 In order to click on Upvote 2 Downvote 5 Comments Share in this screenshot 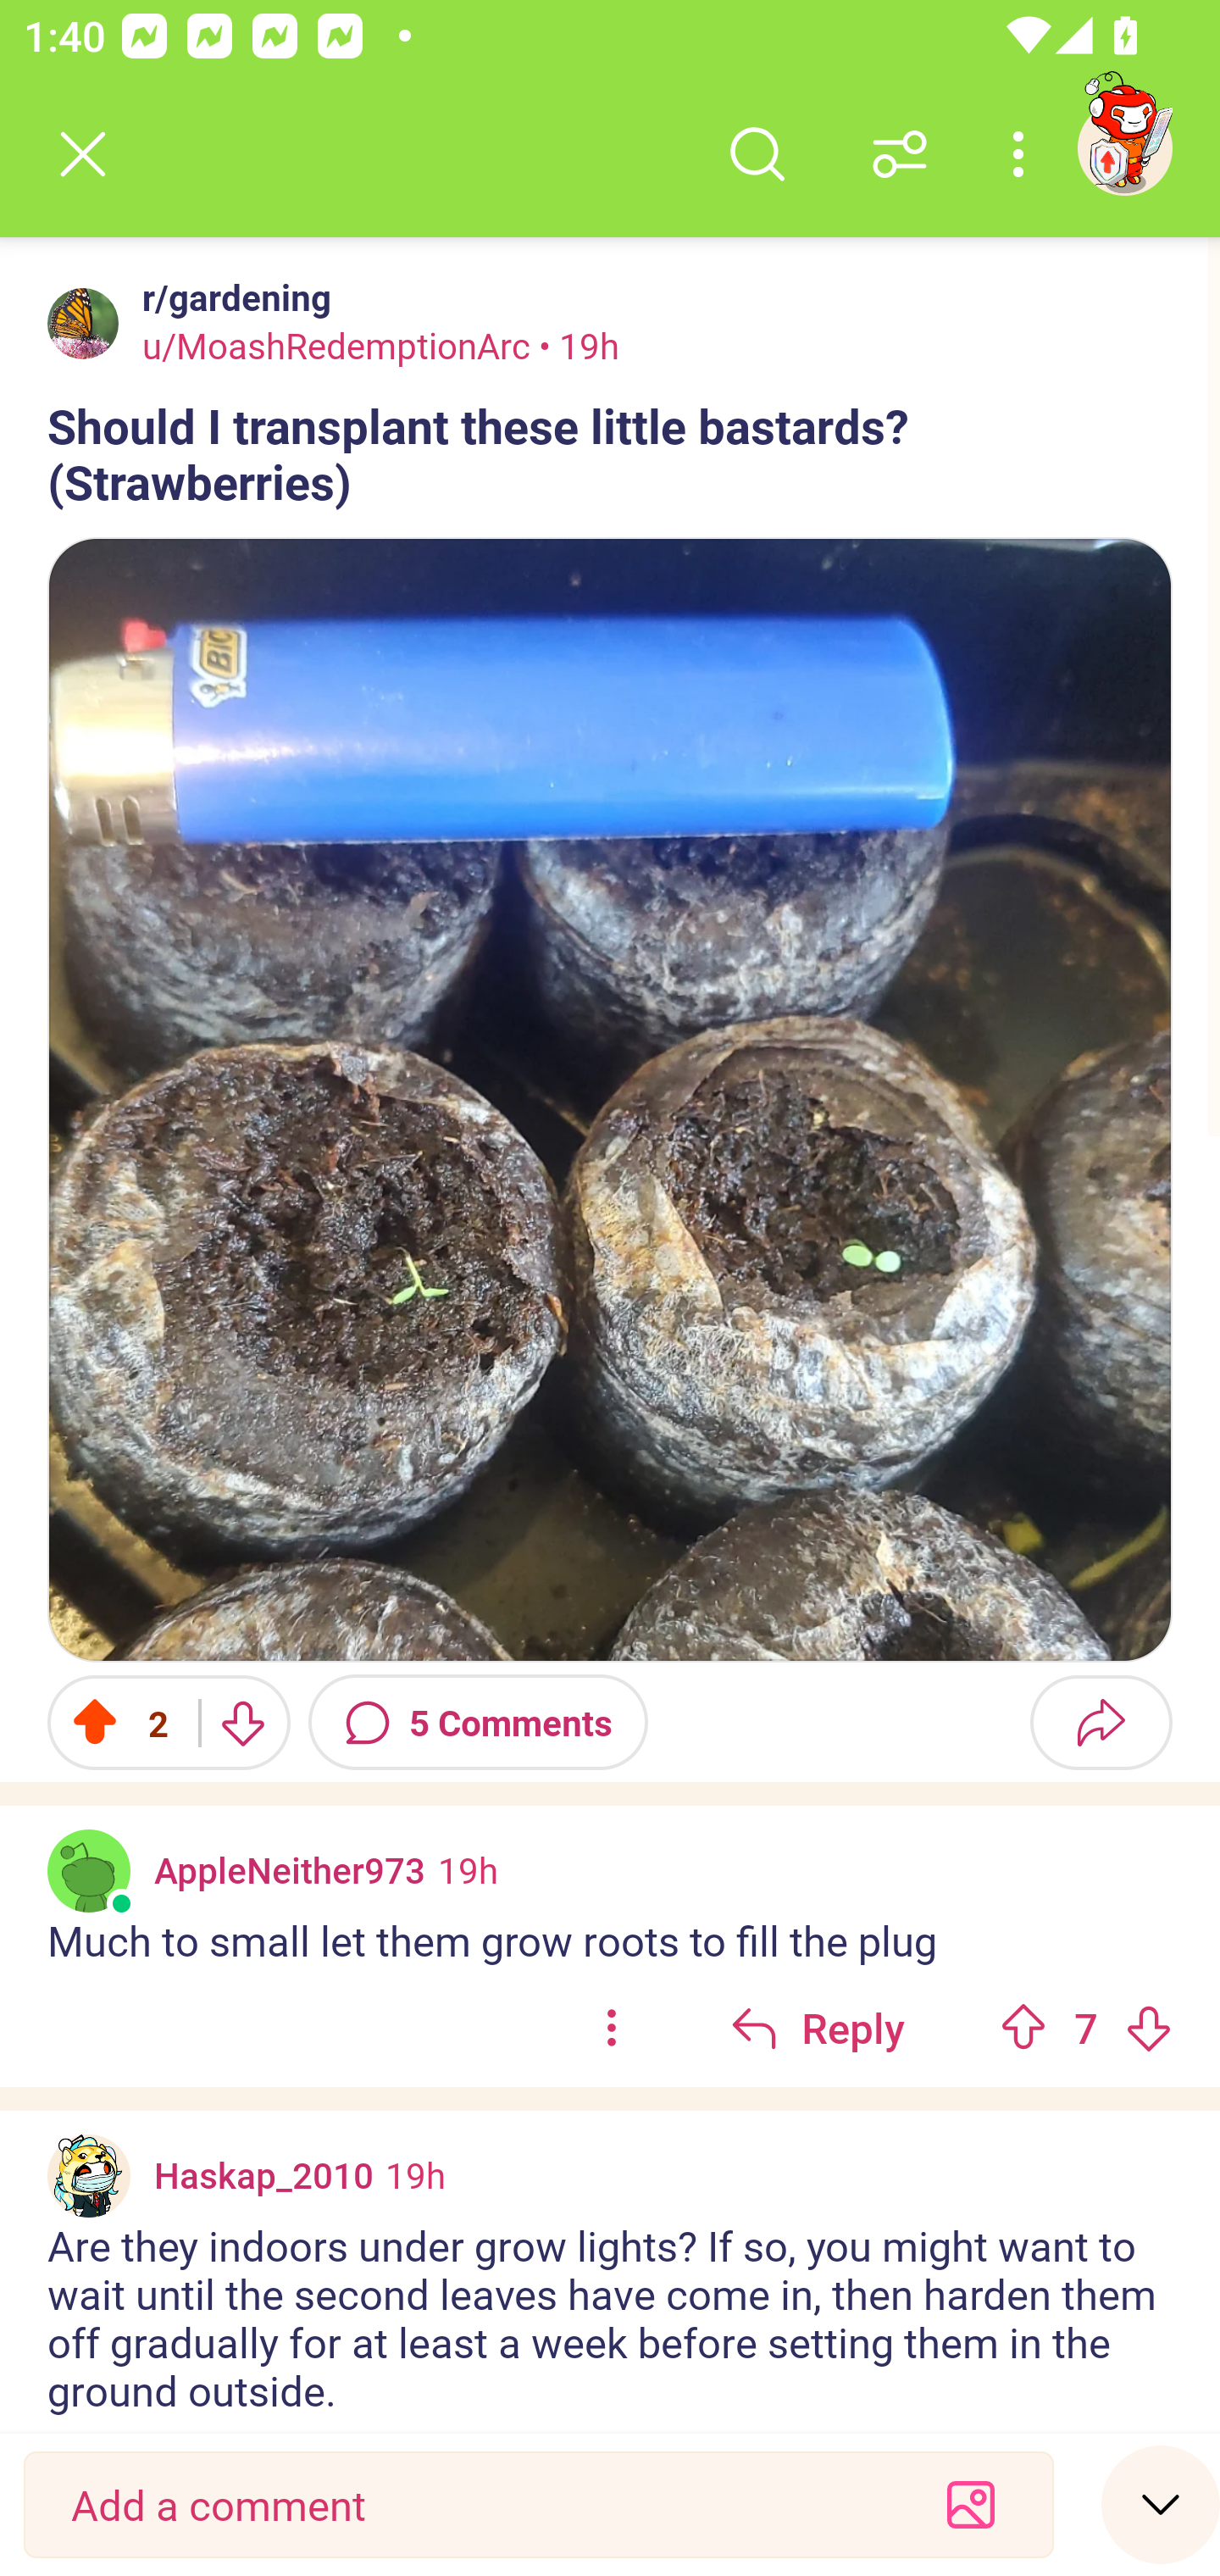, I will do `click(610, 1722)`.